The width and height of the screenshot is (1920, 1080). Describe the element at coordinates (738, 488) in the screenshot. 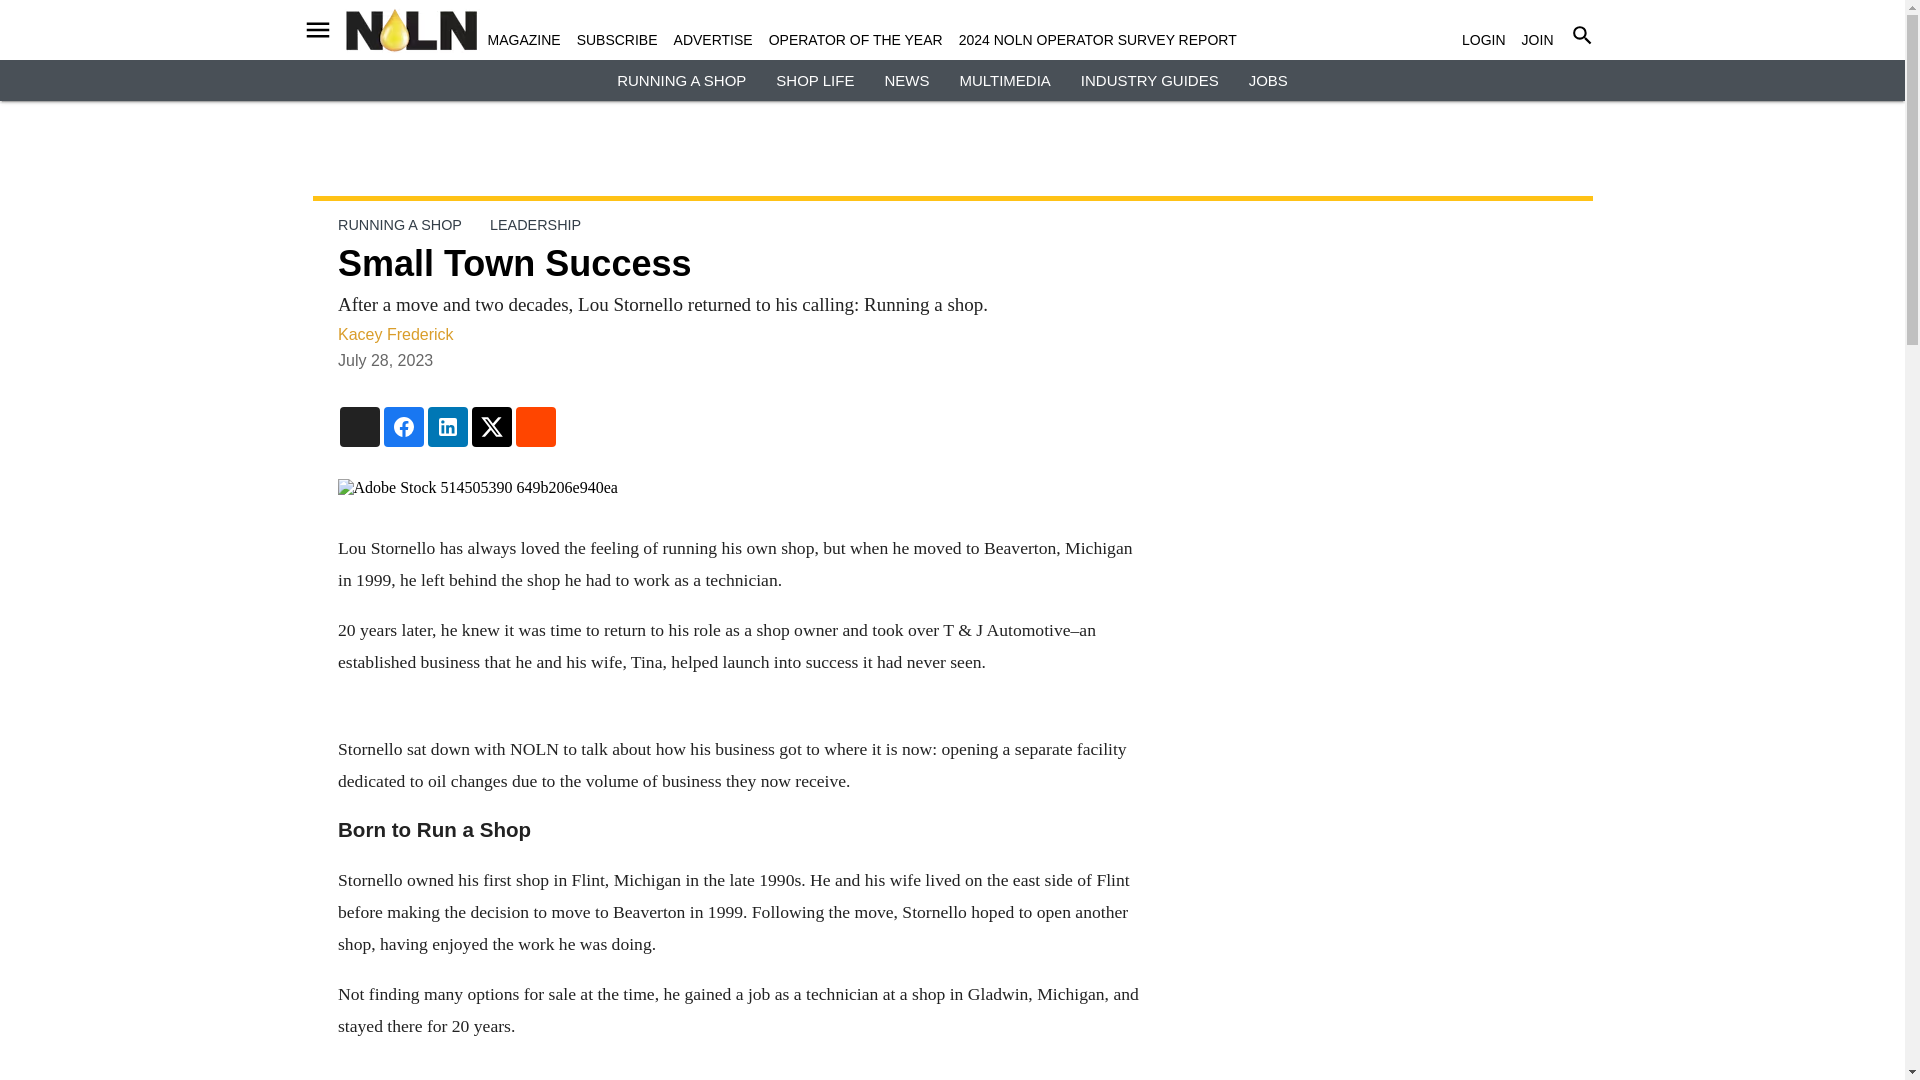

I see `Adobe Stock 514505390 649b206e940ea` at that location.